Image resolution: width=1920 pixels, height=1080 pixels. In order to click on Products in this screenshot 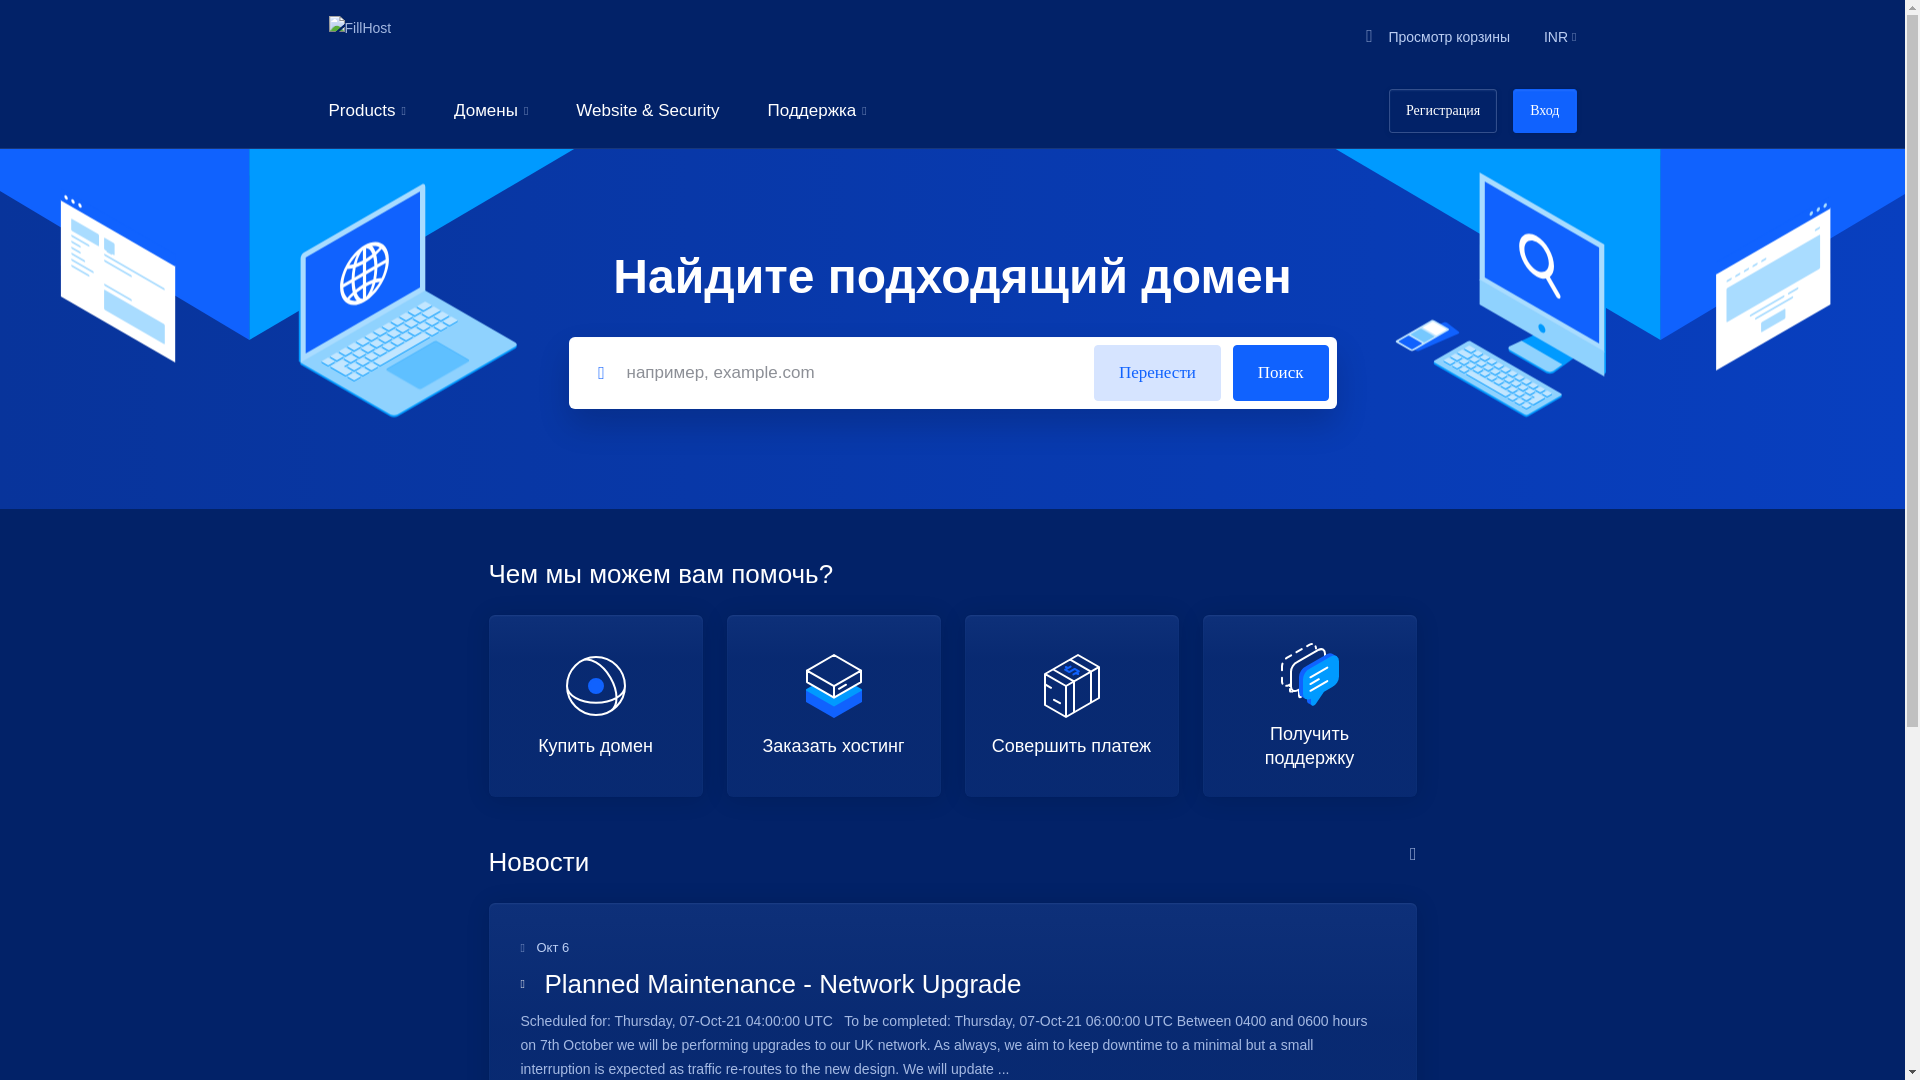, I will do `click(366, 110)`.